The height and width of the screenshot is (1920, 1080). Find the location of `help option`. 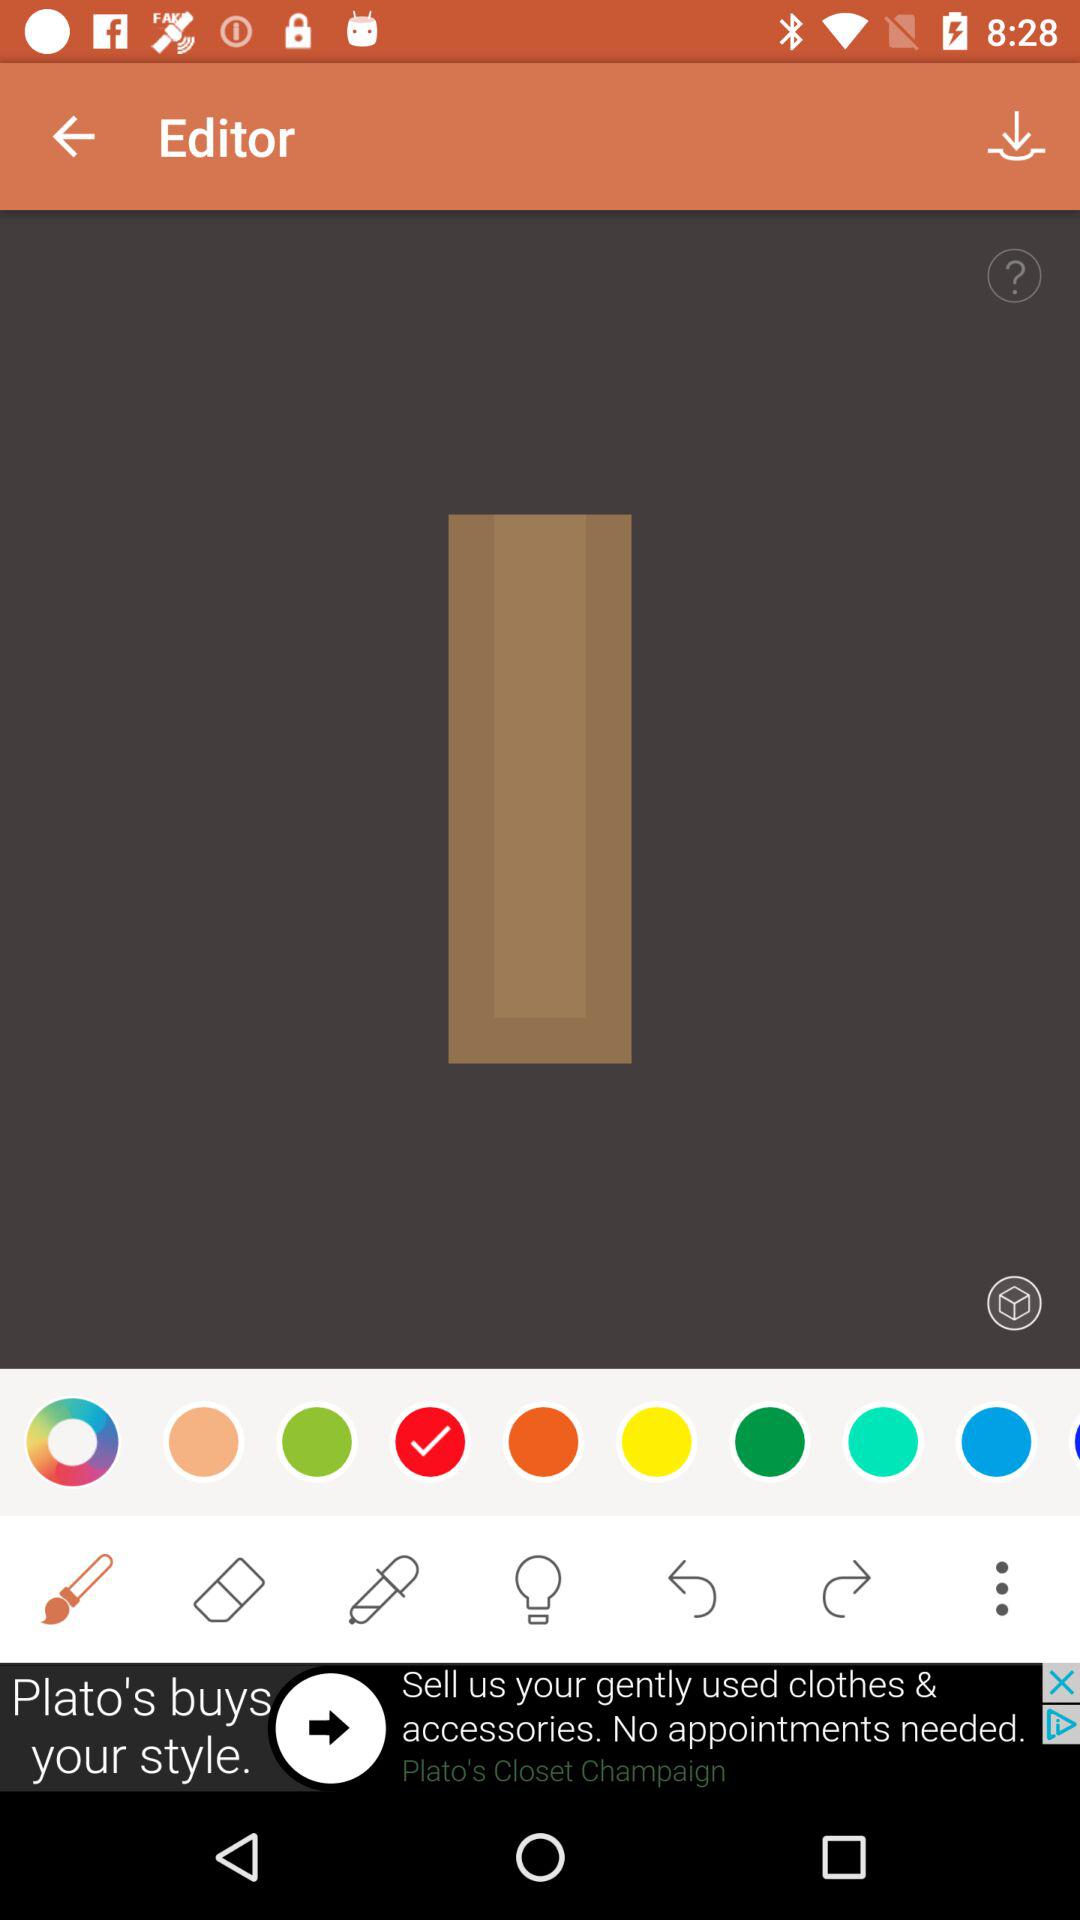

help option is located at coordinates (1014, 276).